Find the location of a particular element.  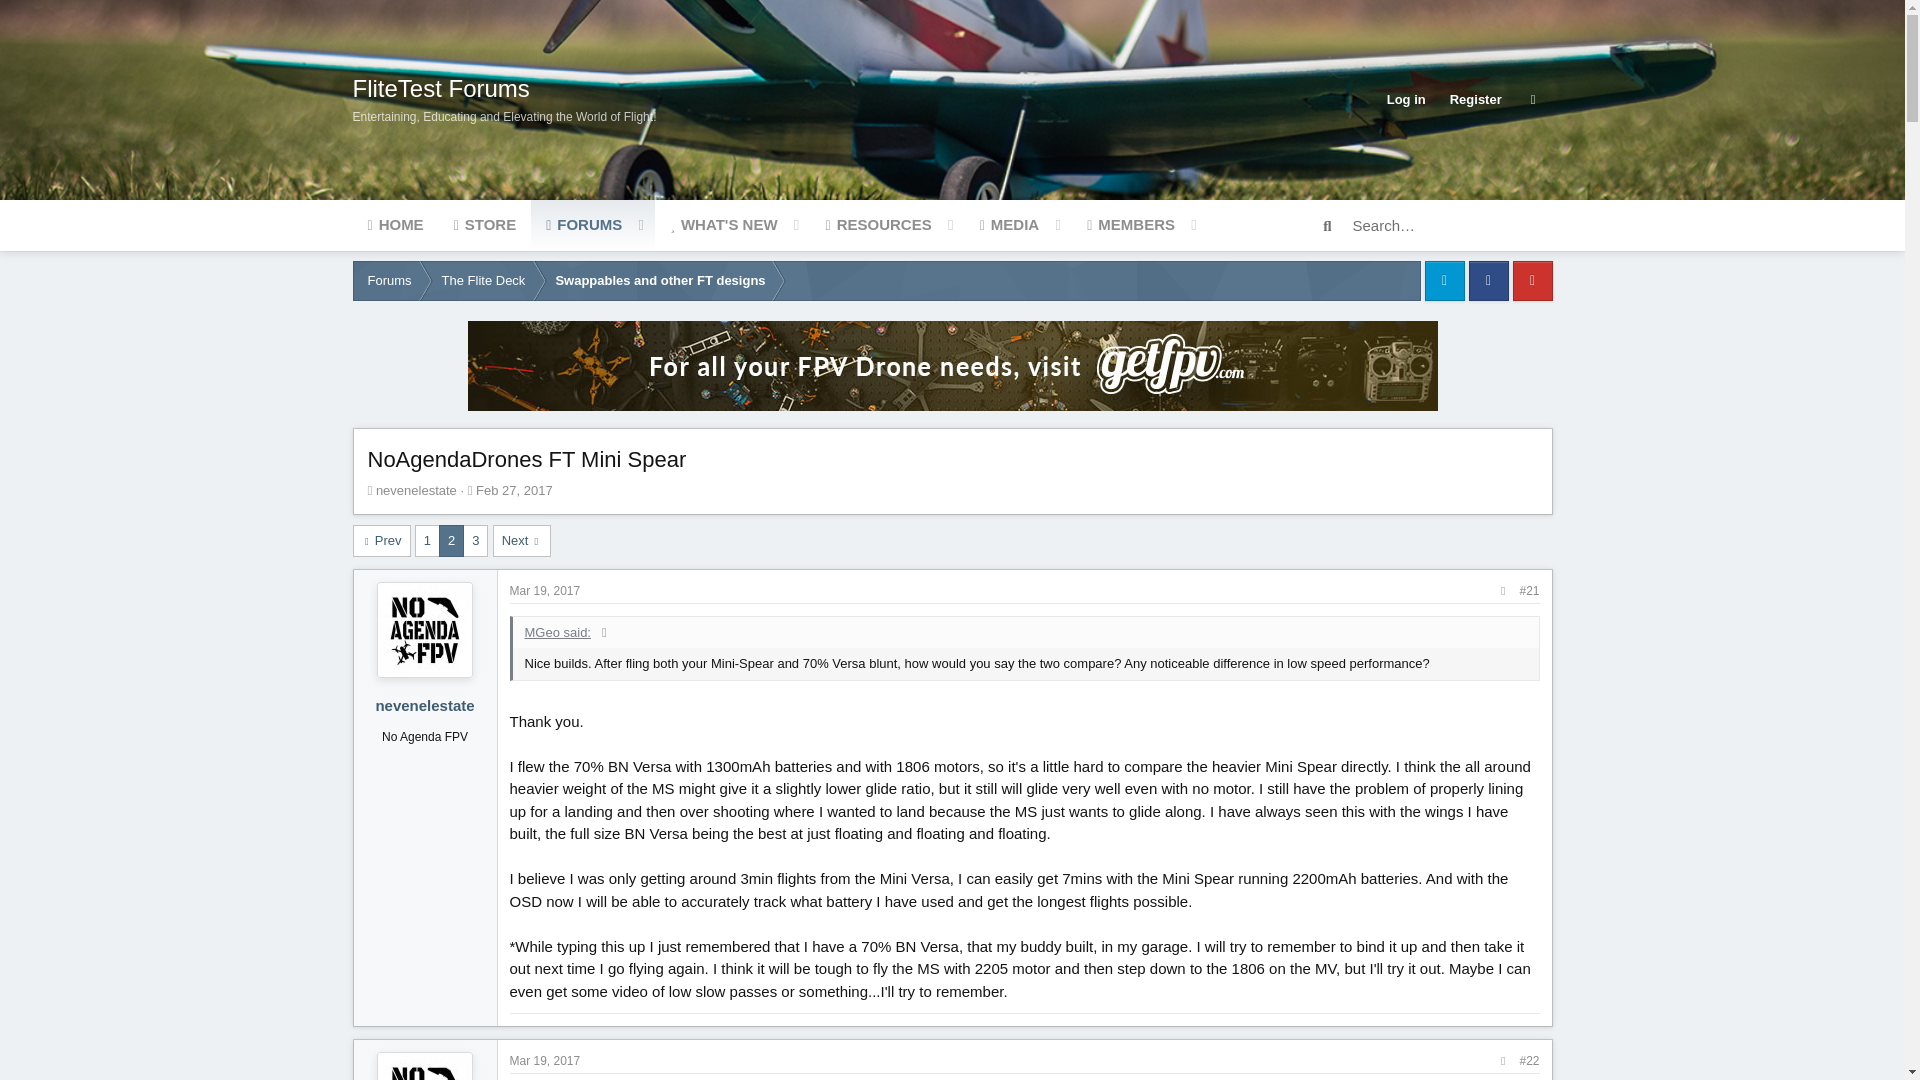

RESOURCES is located at coordinates (394, 224).